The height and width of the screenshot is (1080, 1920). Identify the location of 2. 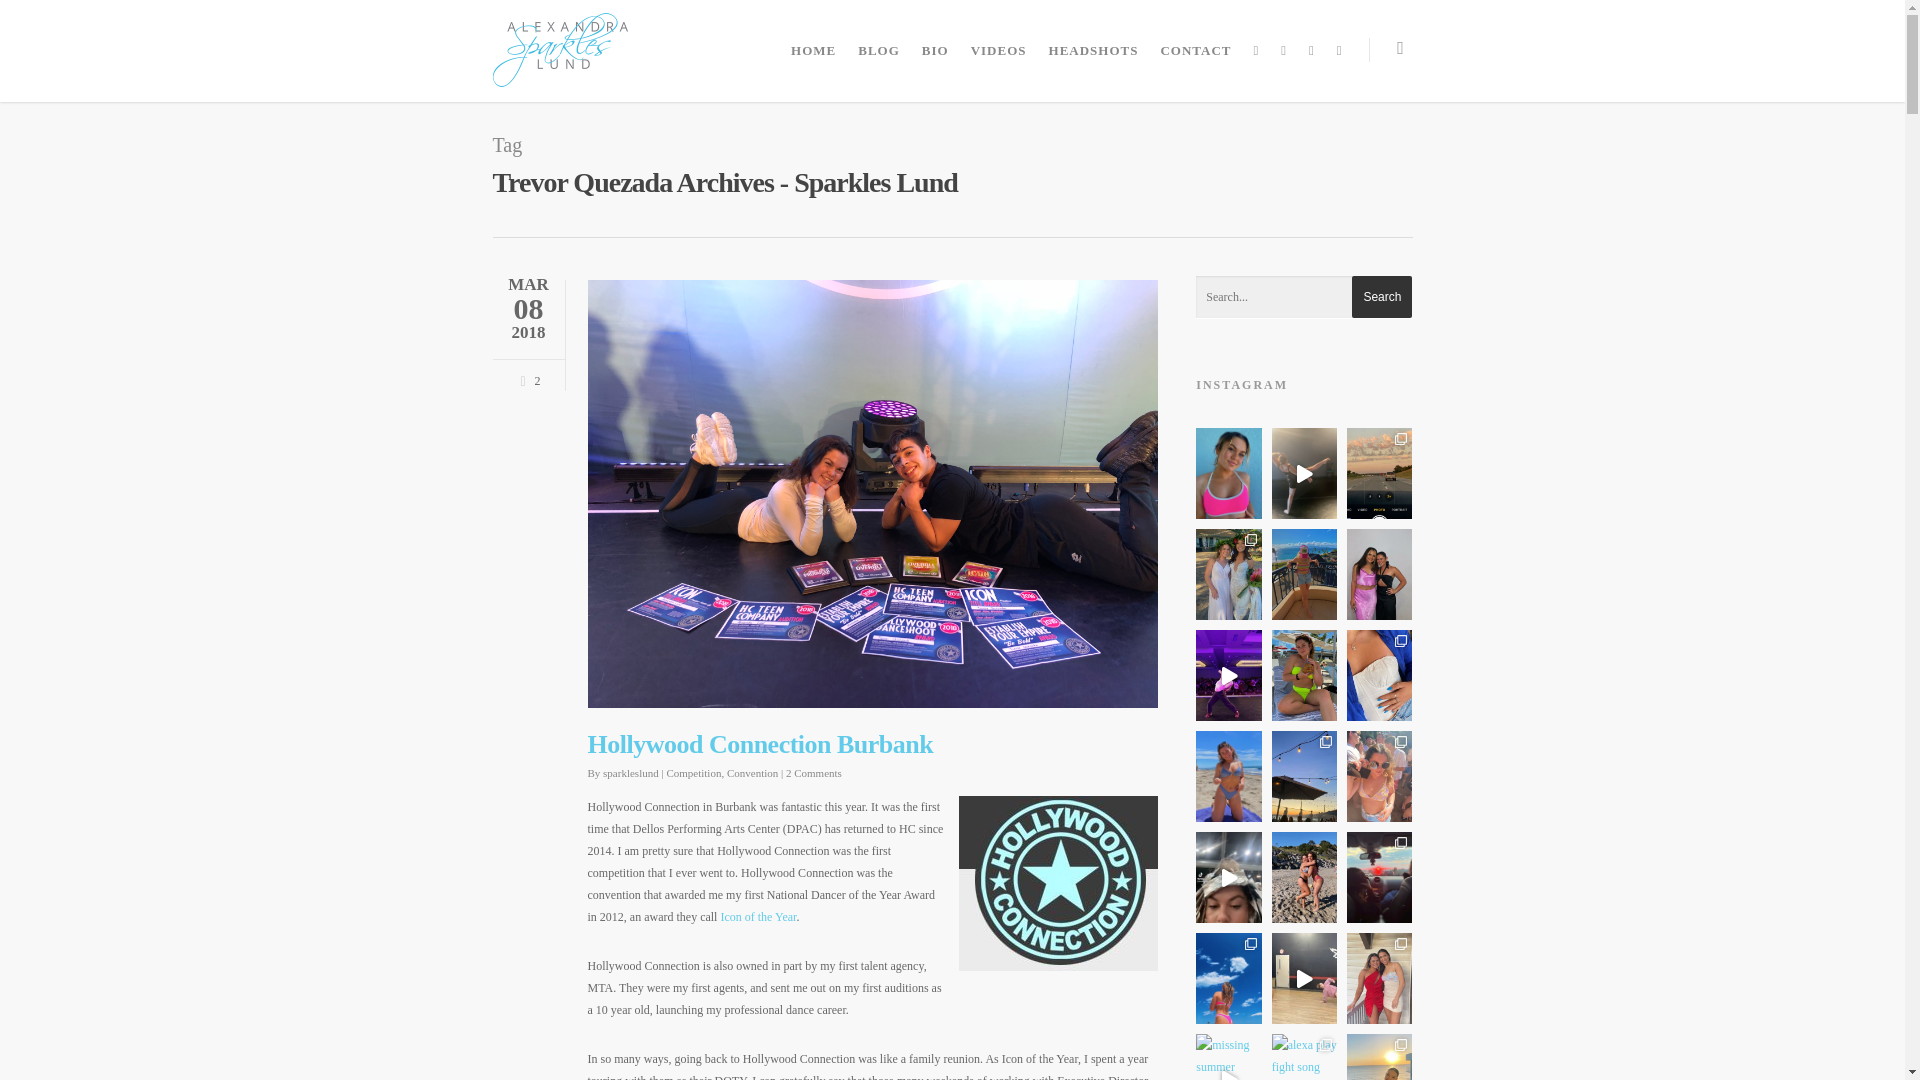
(526, 378).